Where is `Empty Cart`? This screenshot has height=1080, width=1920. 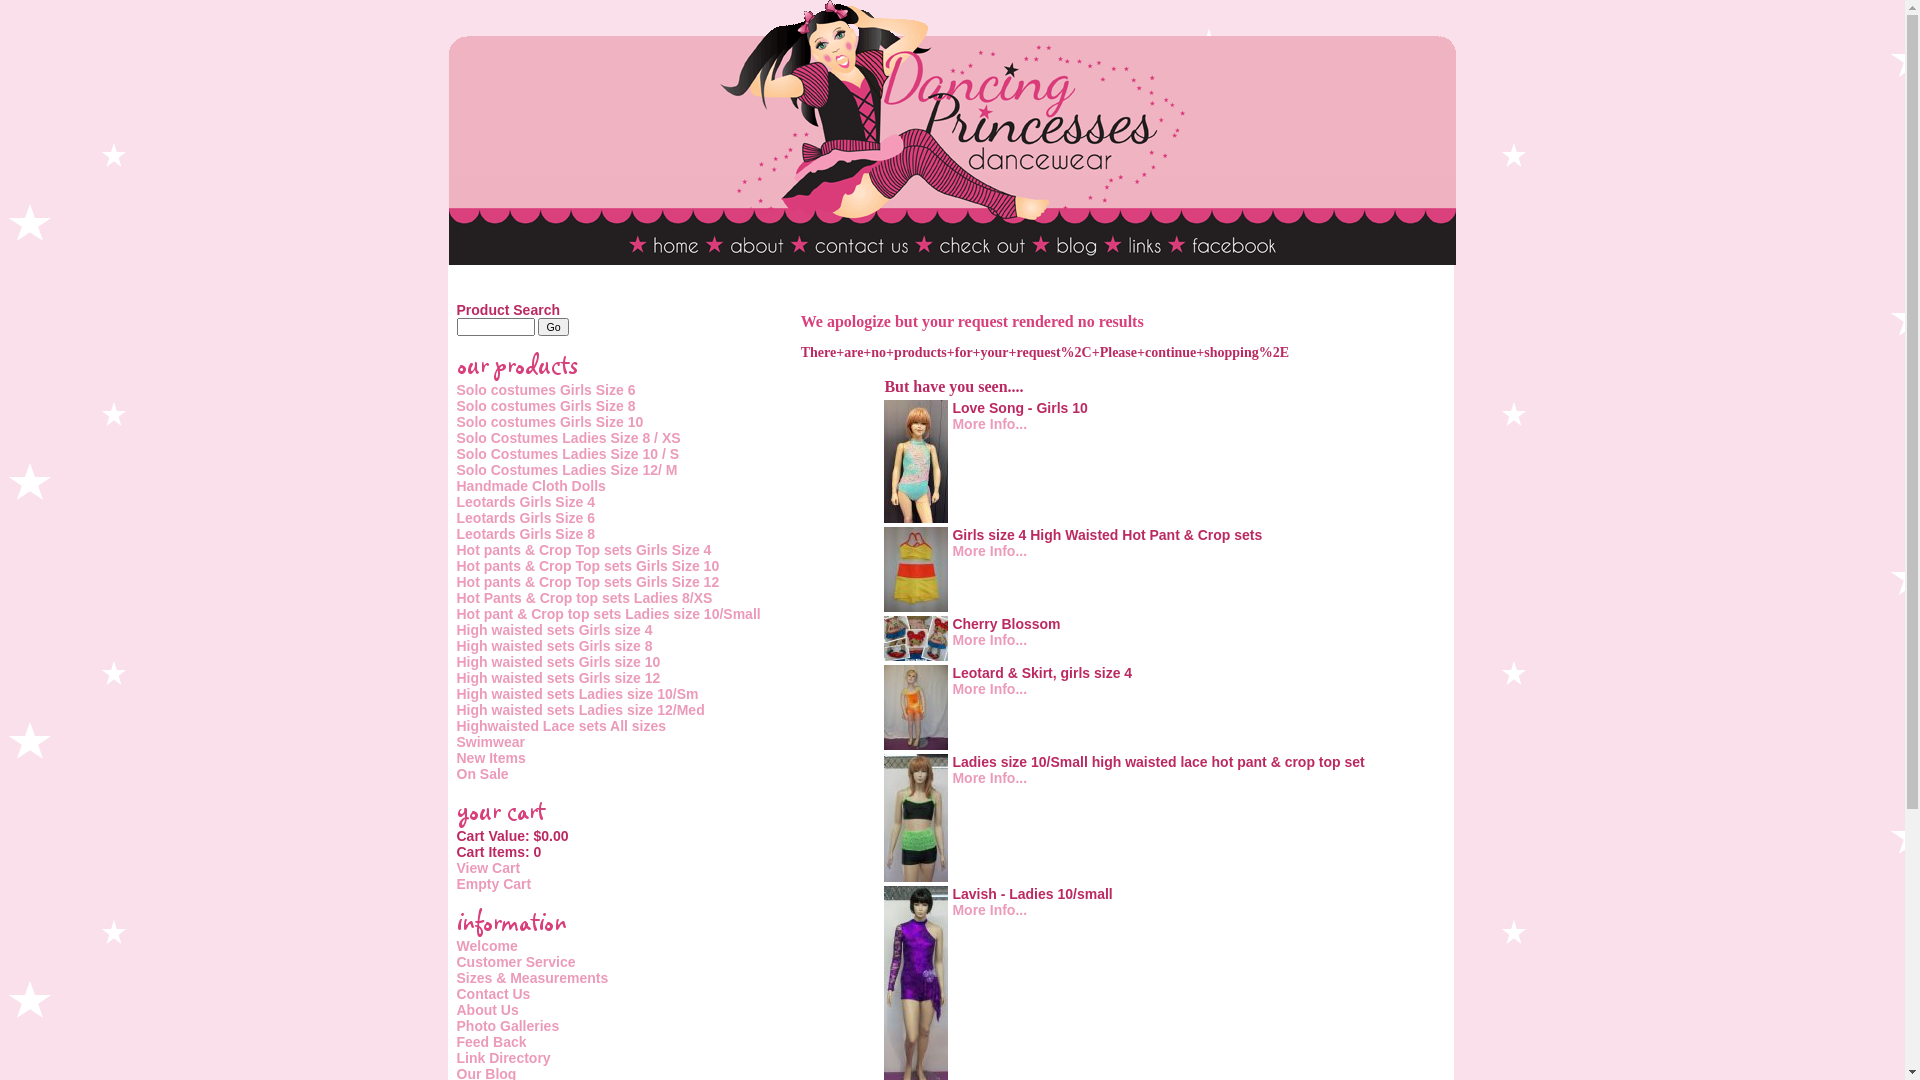 Empty Cart is located at coordinates (494, 884).